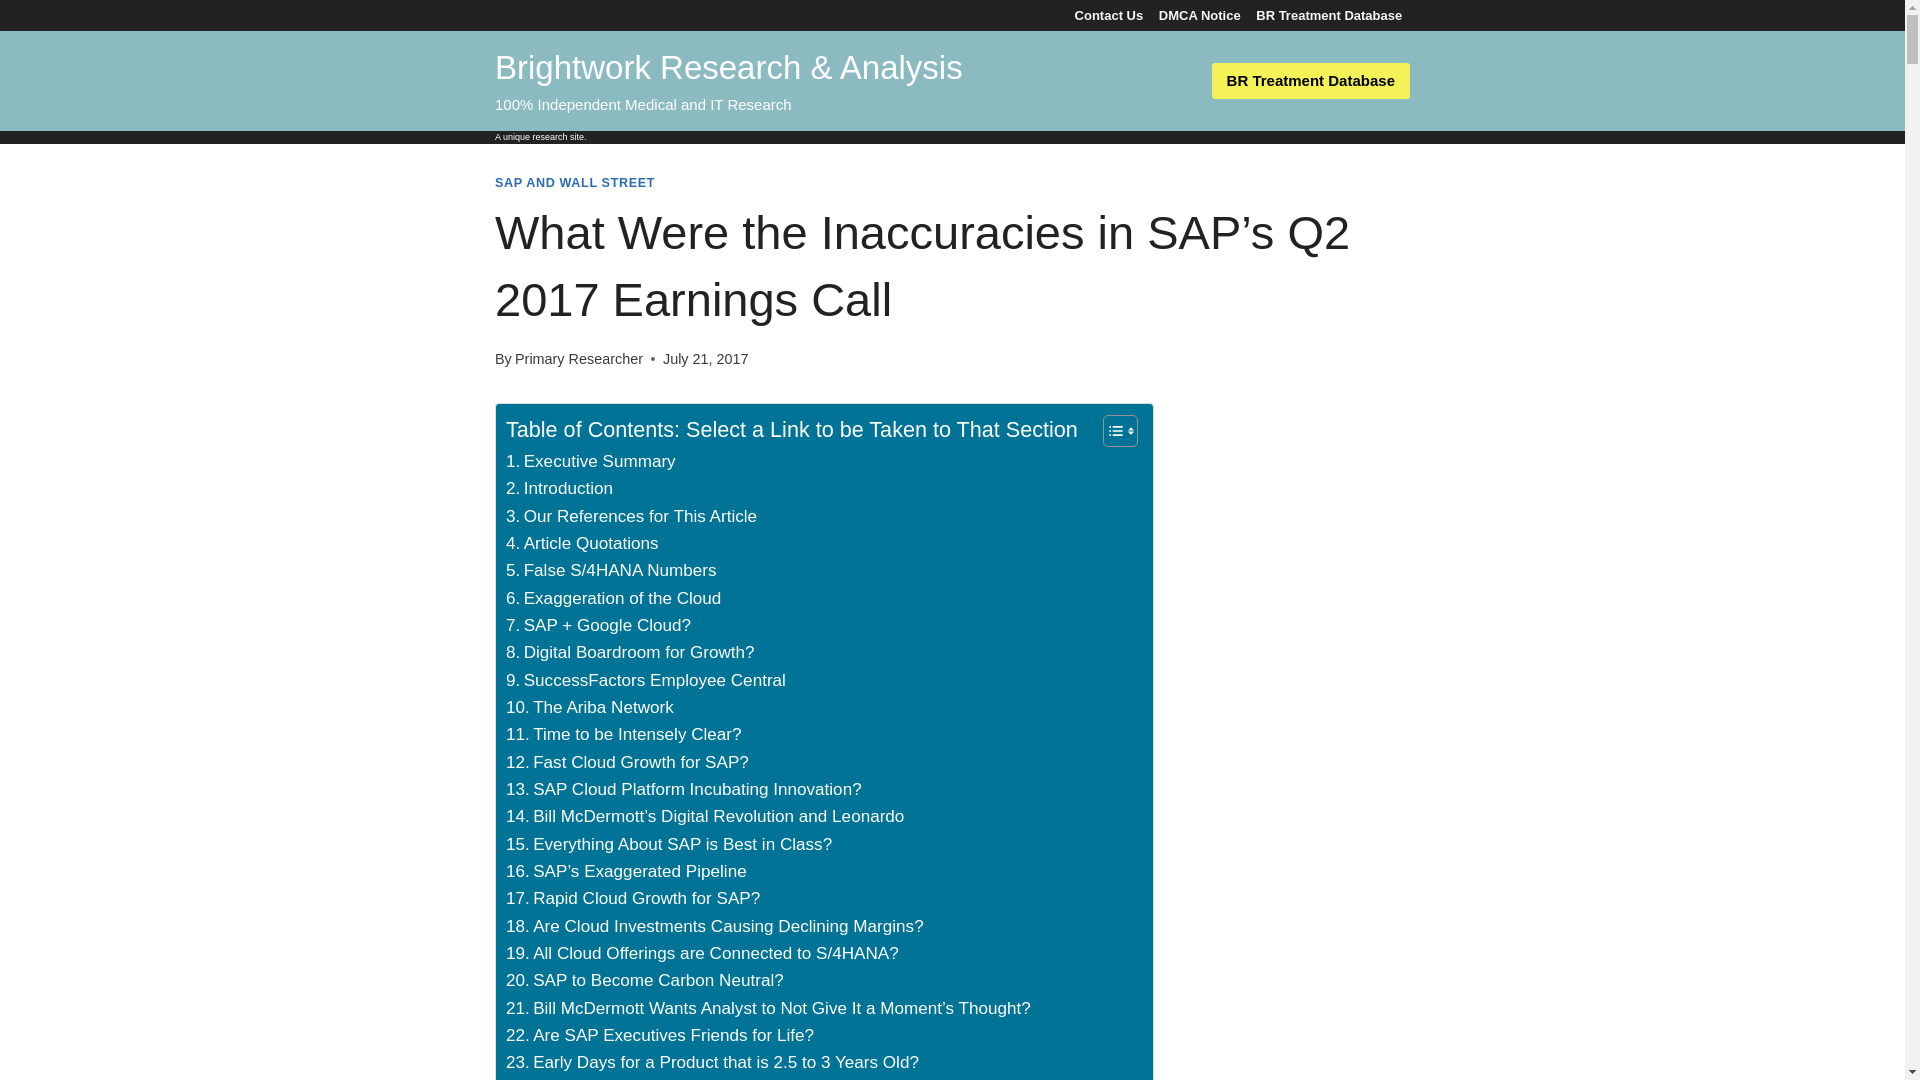 The image size is (1920, 1080). What do you see at coordinates (559, 488) in the screenshot?
I see `Introduction` at bounding box center [559, 488].